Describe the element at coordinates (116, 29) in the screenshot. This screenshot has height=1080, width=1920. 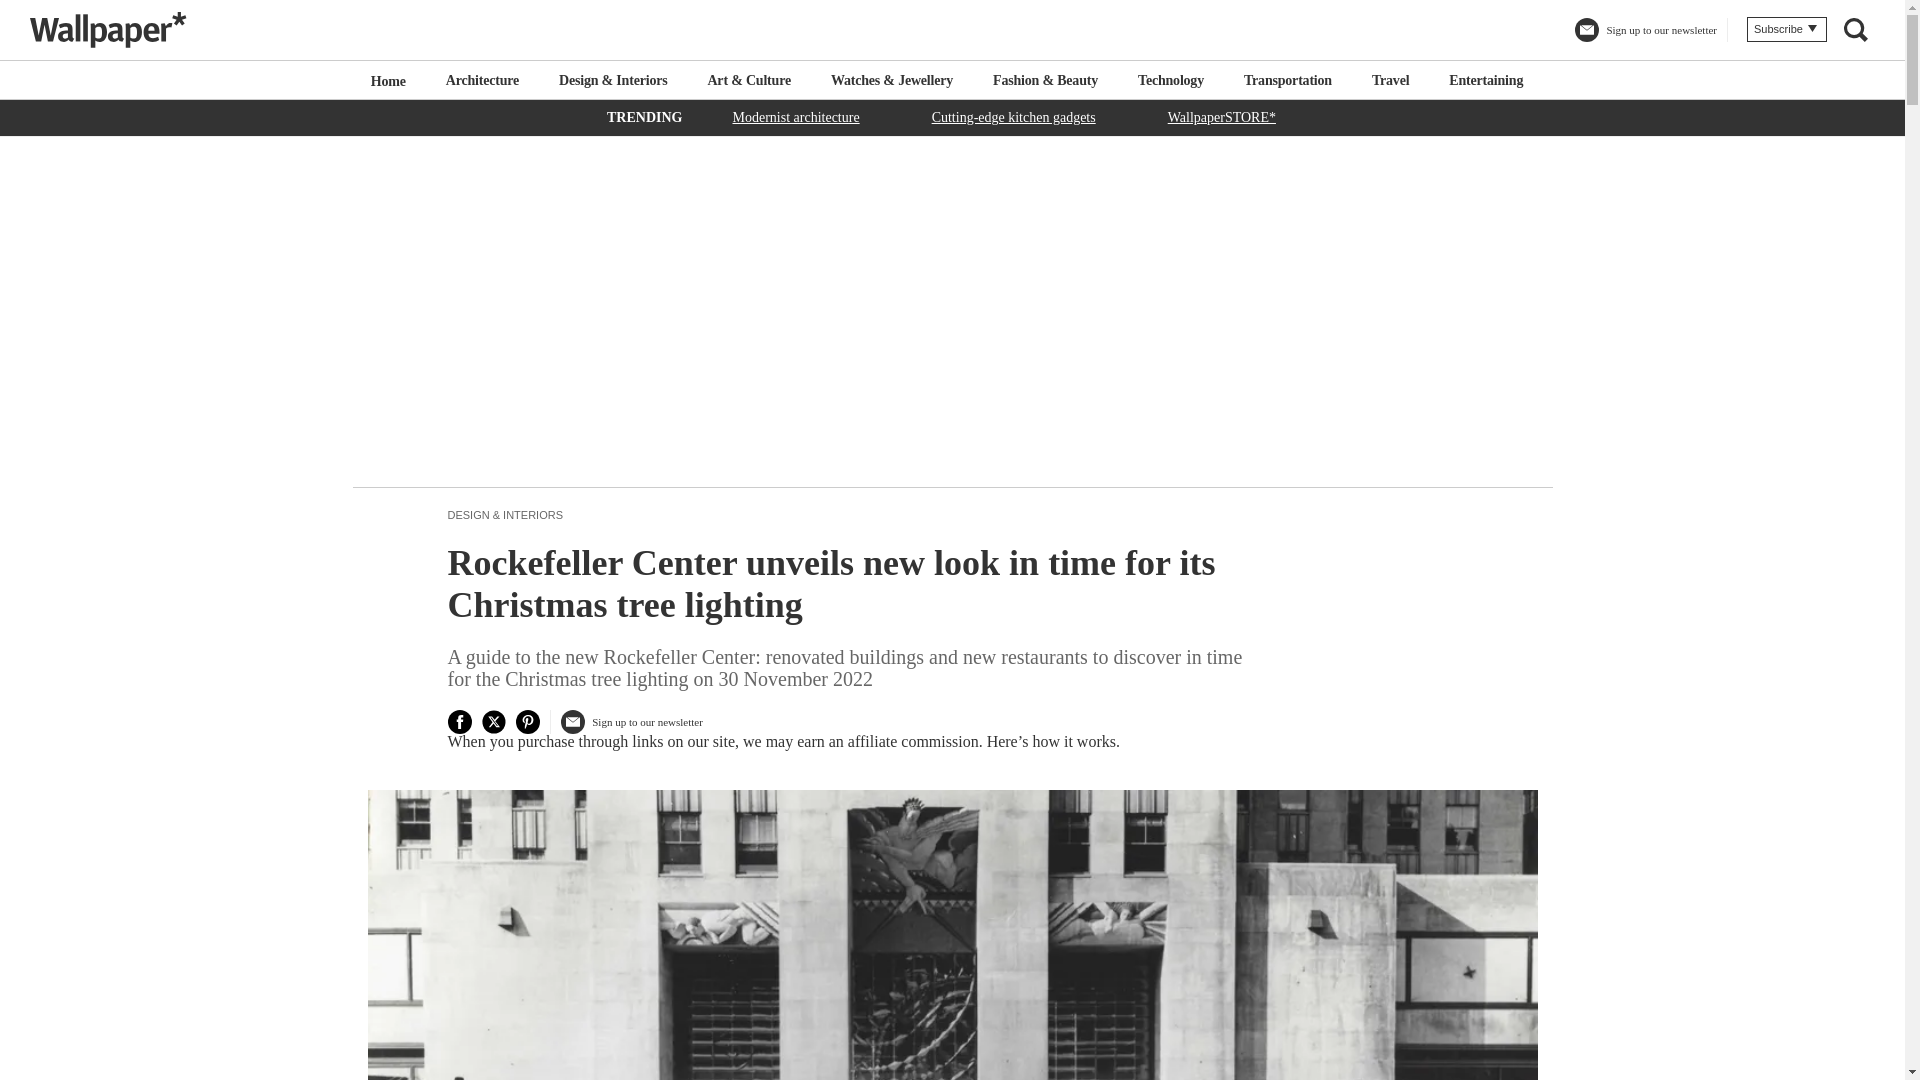
I see `Wallpaper` at that location.